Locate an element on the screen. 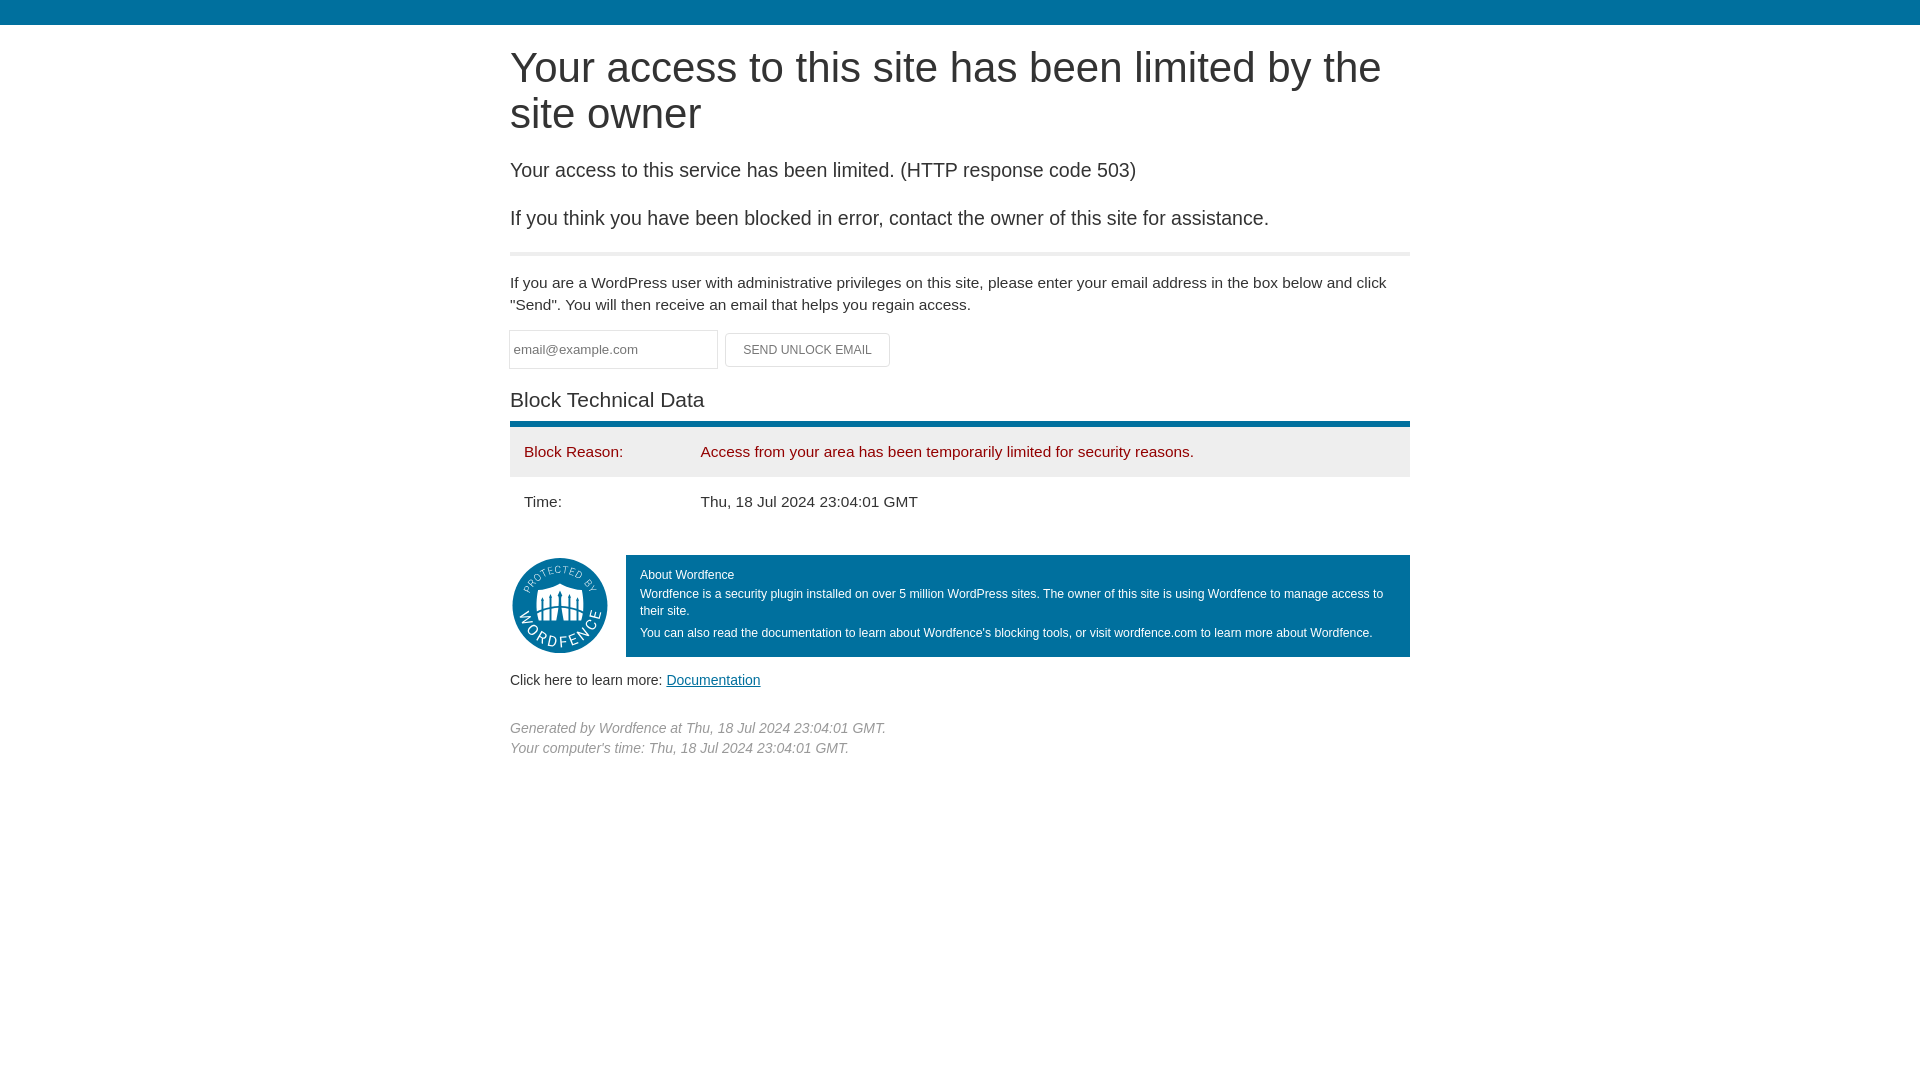 This screenshot has width=1920, height=1080. Documentation is located at coordinates (713, 679).